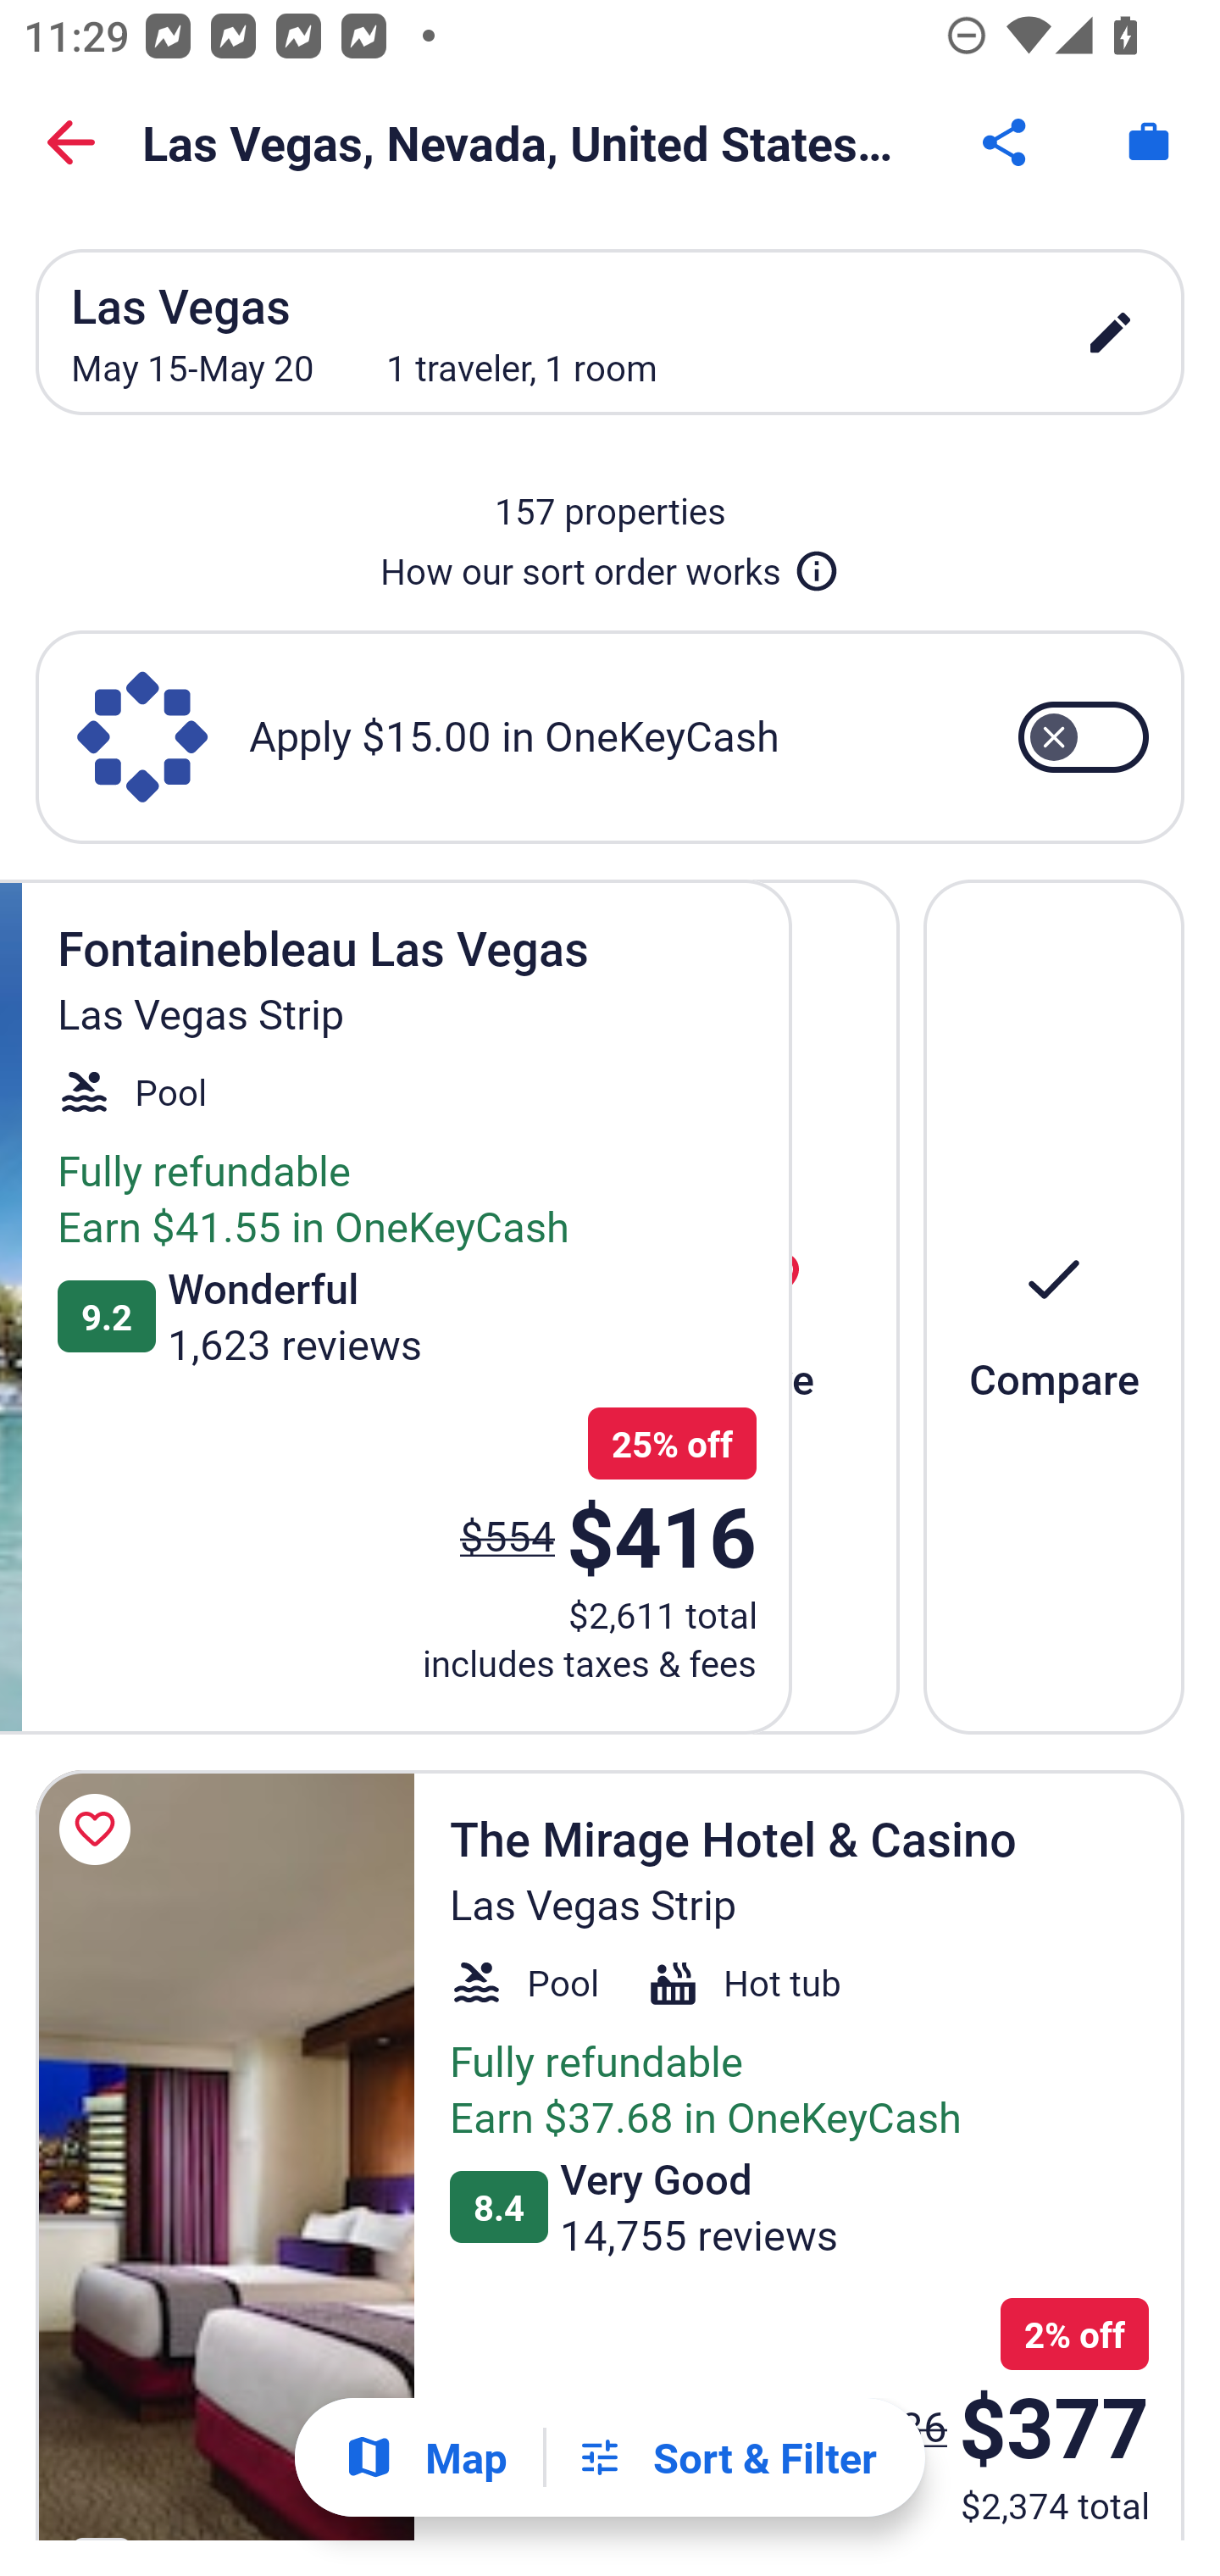  I want to click on Save The Mirage Hotel & Casino to a trip, so click(100, 1830).